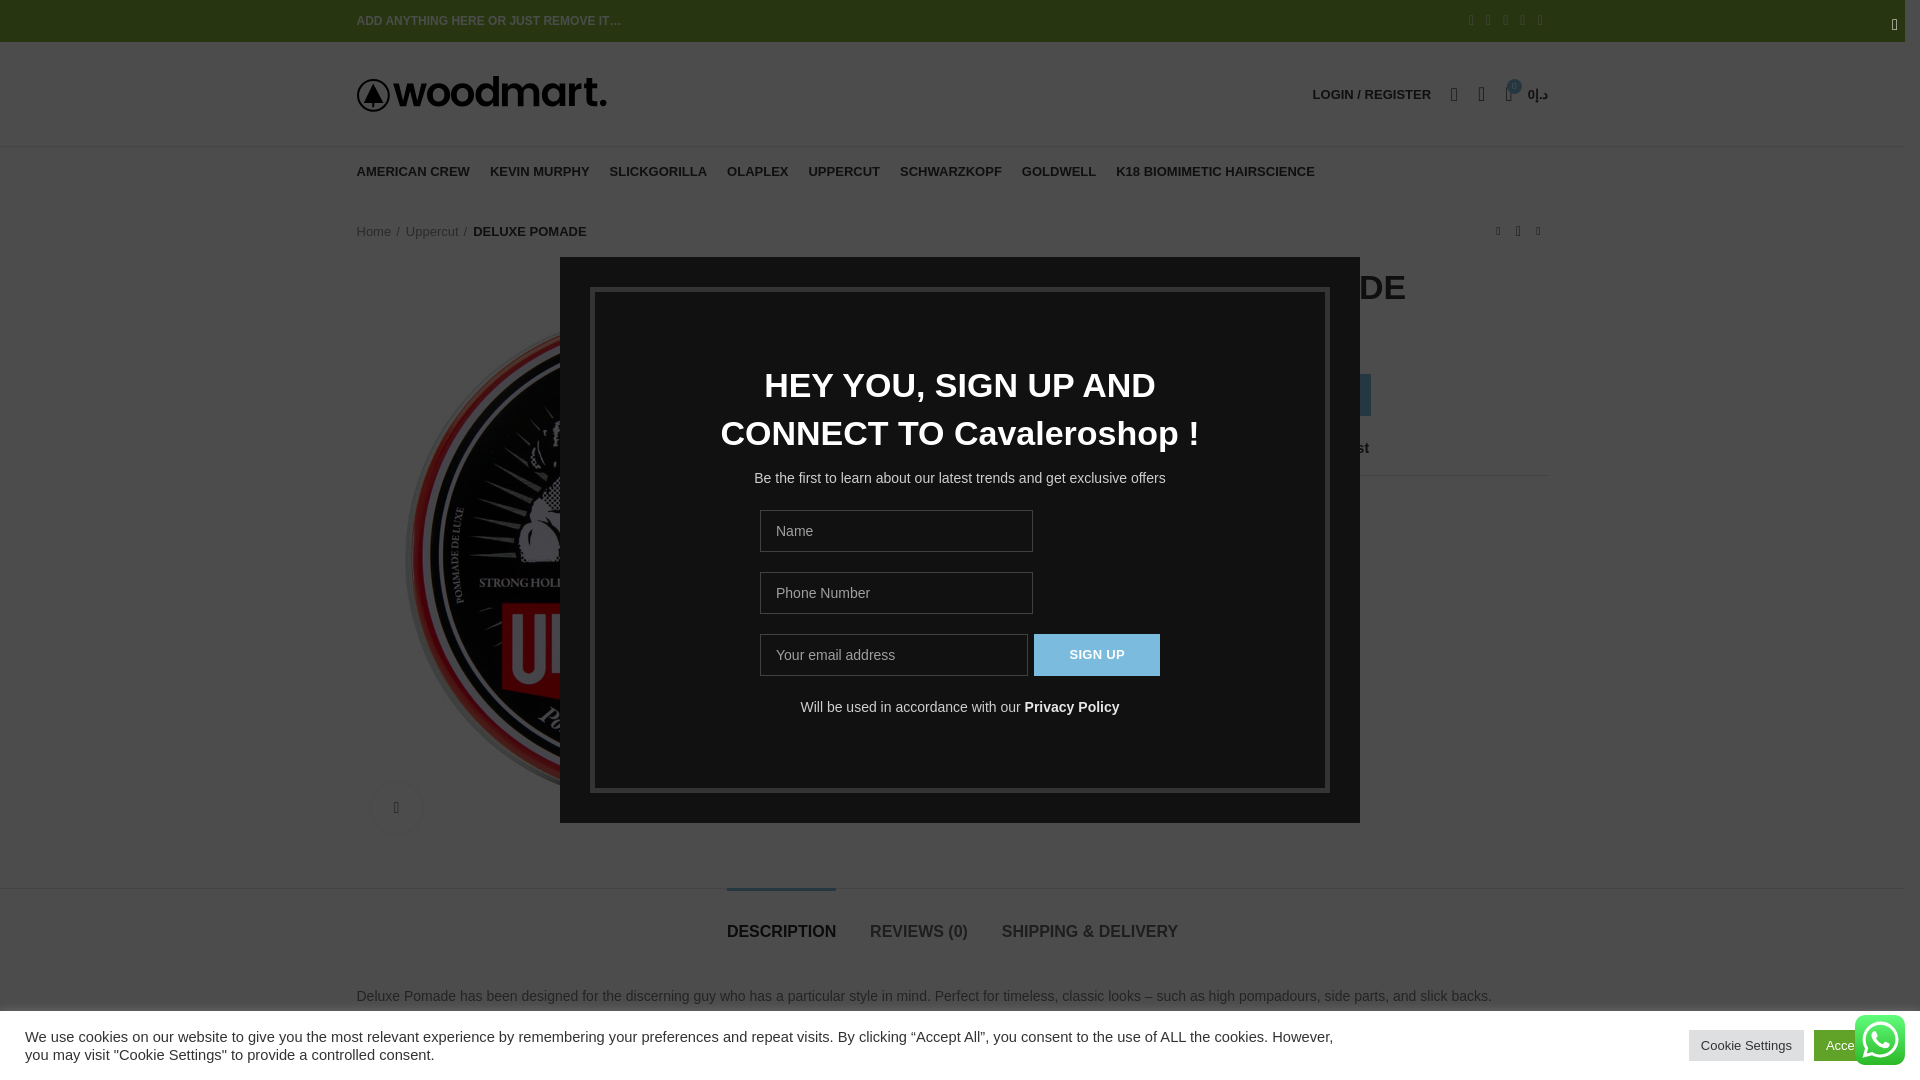 The height and width of the screenshot is (1080, 1920). What do you see at coordinates (1156, 394) in the screenshot?
I see `-` at bounding box center [1156, 394].